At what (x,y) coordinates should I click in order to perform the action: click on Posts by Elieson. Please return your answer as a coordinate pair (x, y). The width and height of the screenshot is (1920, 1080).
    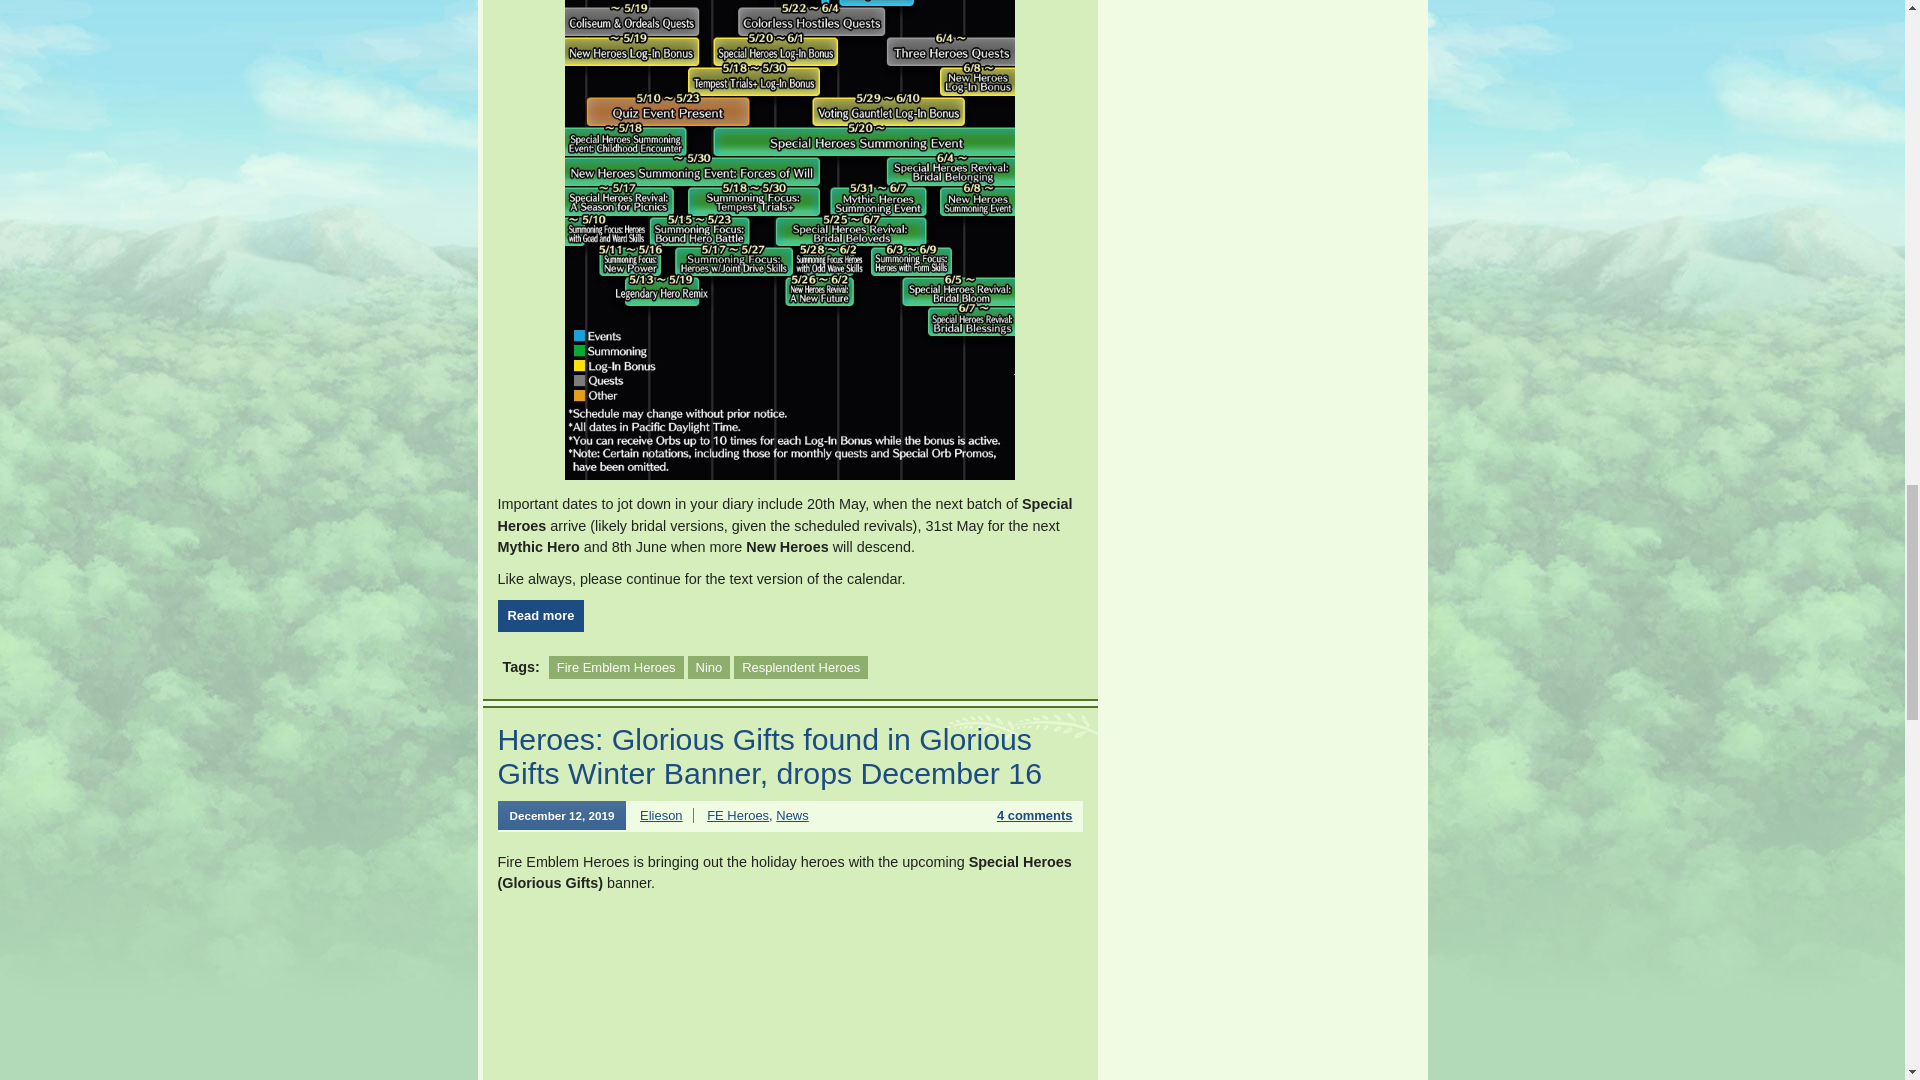
    Looking at the image, I should click on (660, 814).